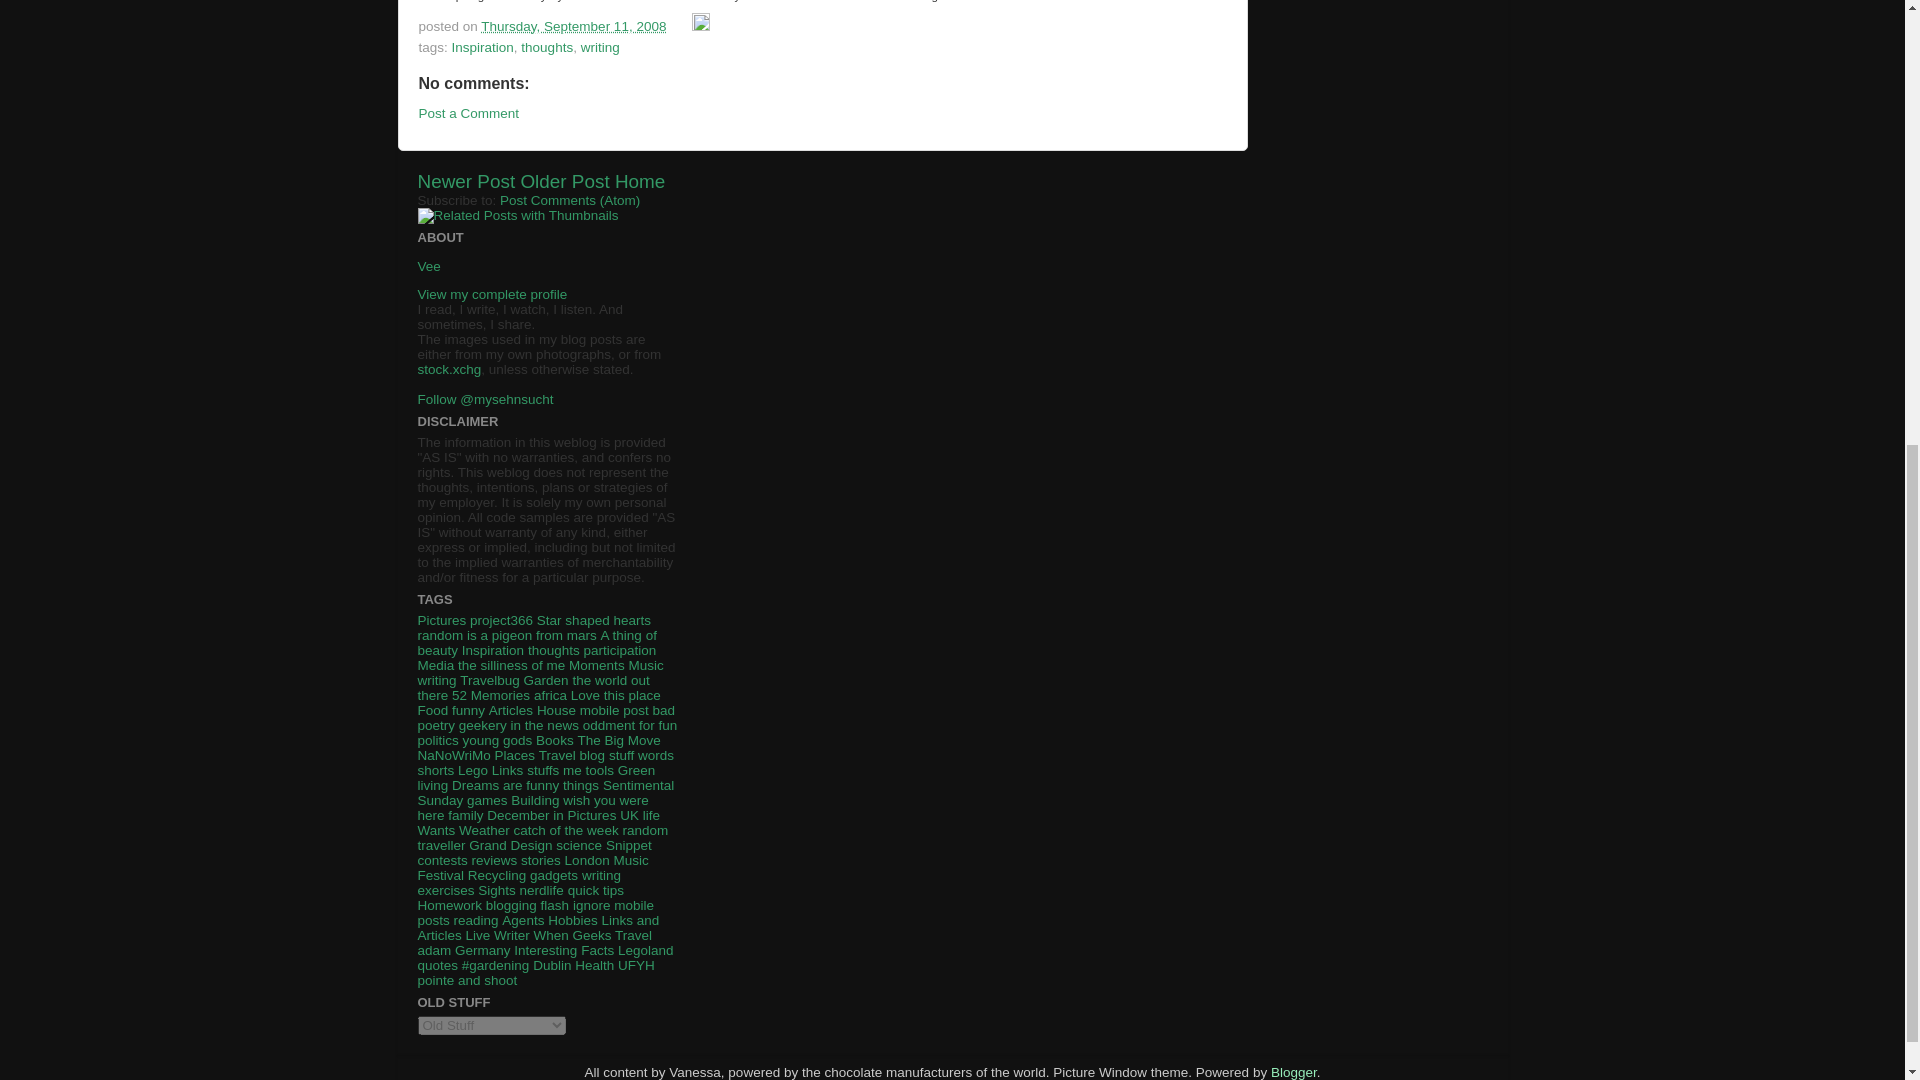  Describe the element at coordinates (493, 650) in the screenshot. I see `Inspiration` at that location.